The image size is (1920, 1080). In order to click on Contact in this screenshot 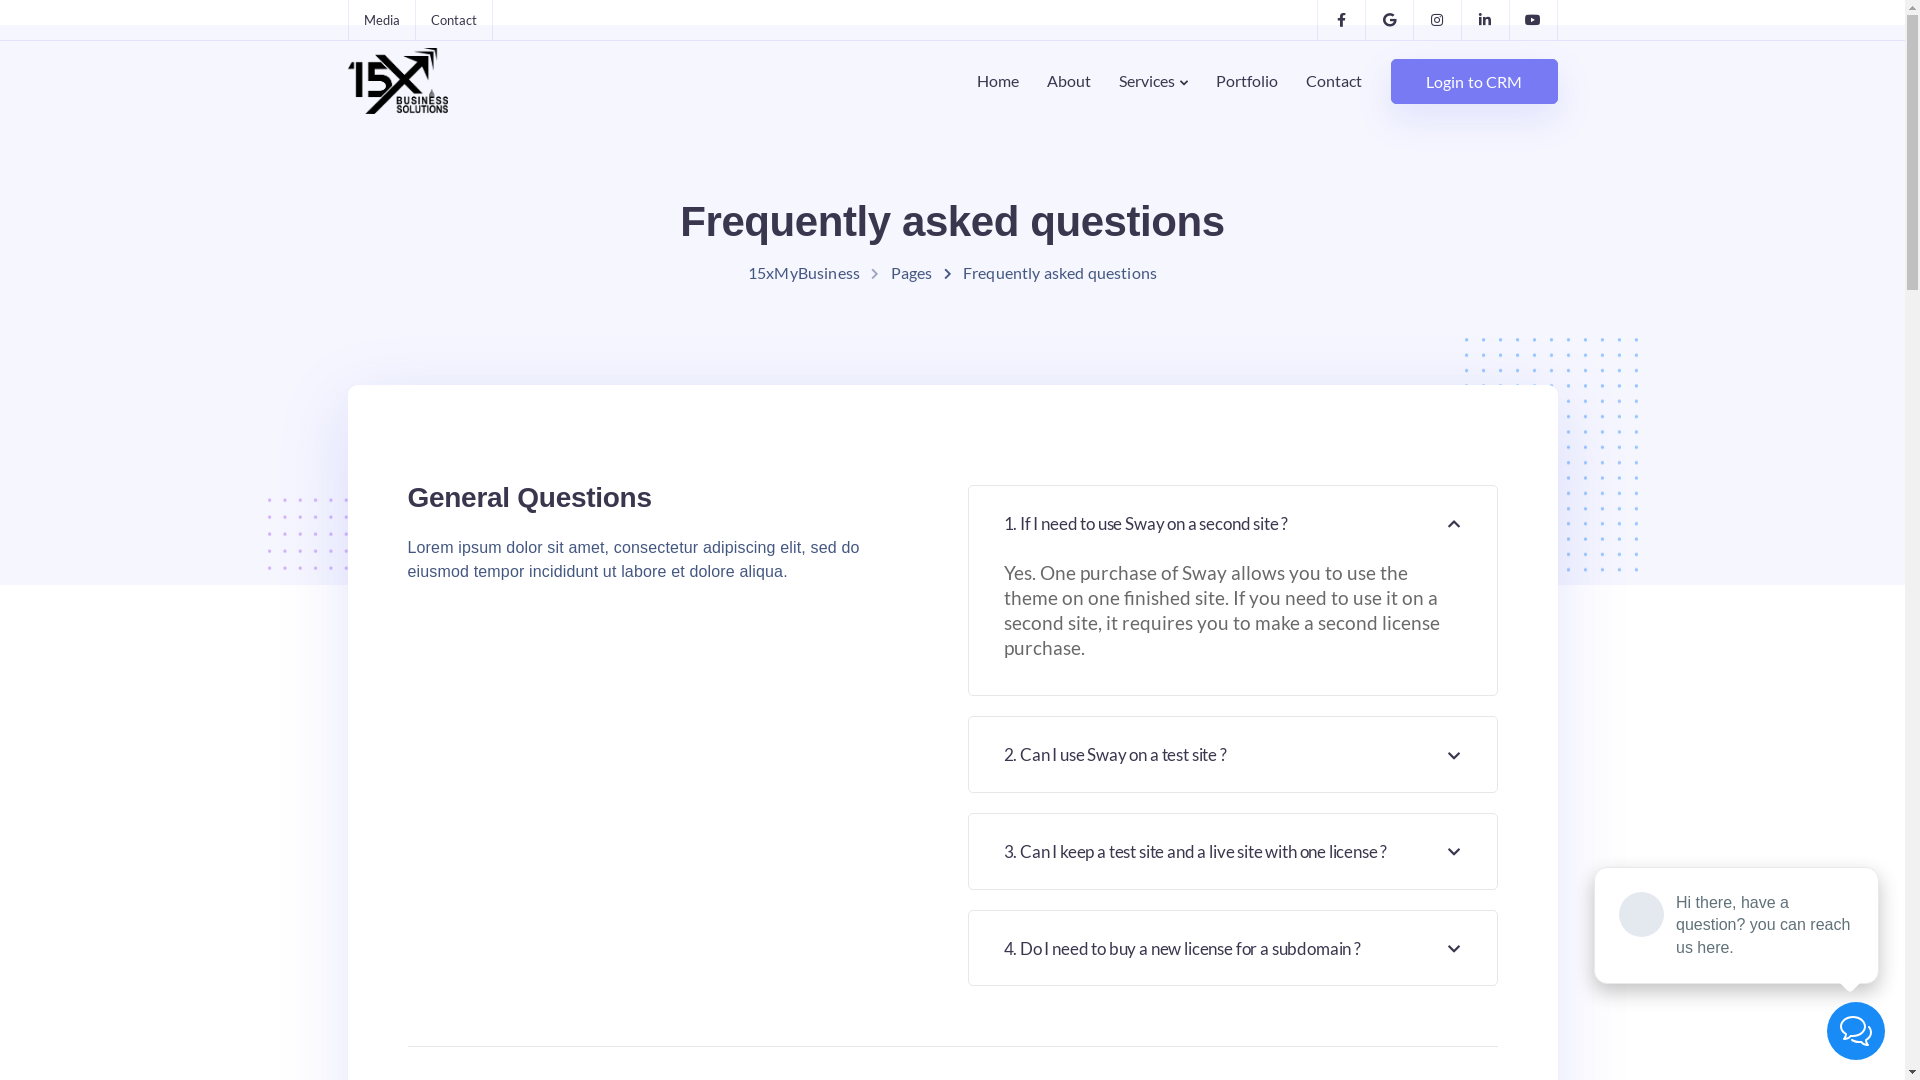, I will do `click(376, 458)`.